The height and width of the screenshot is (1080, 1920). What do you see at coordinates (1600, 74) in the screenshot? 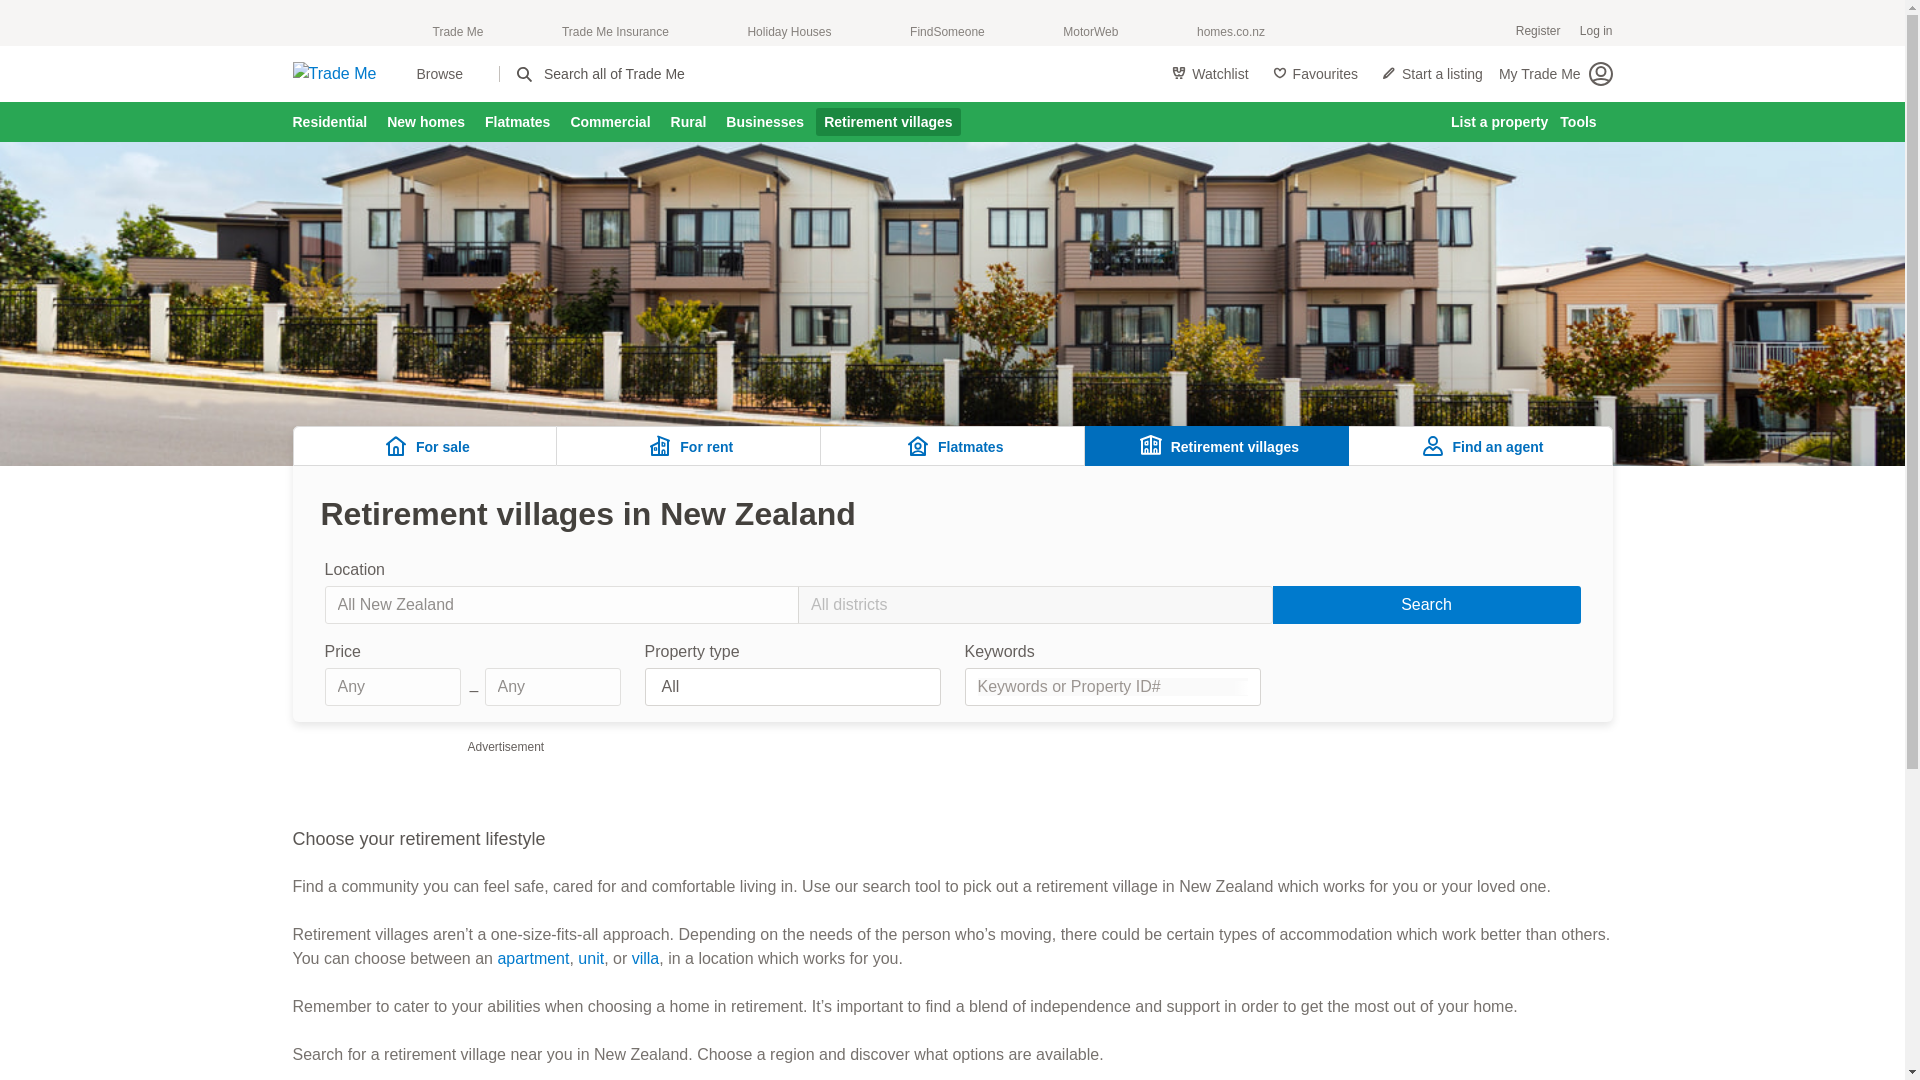
I see `Profile image for not logged in member` at bounding box center [1600, 74].